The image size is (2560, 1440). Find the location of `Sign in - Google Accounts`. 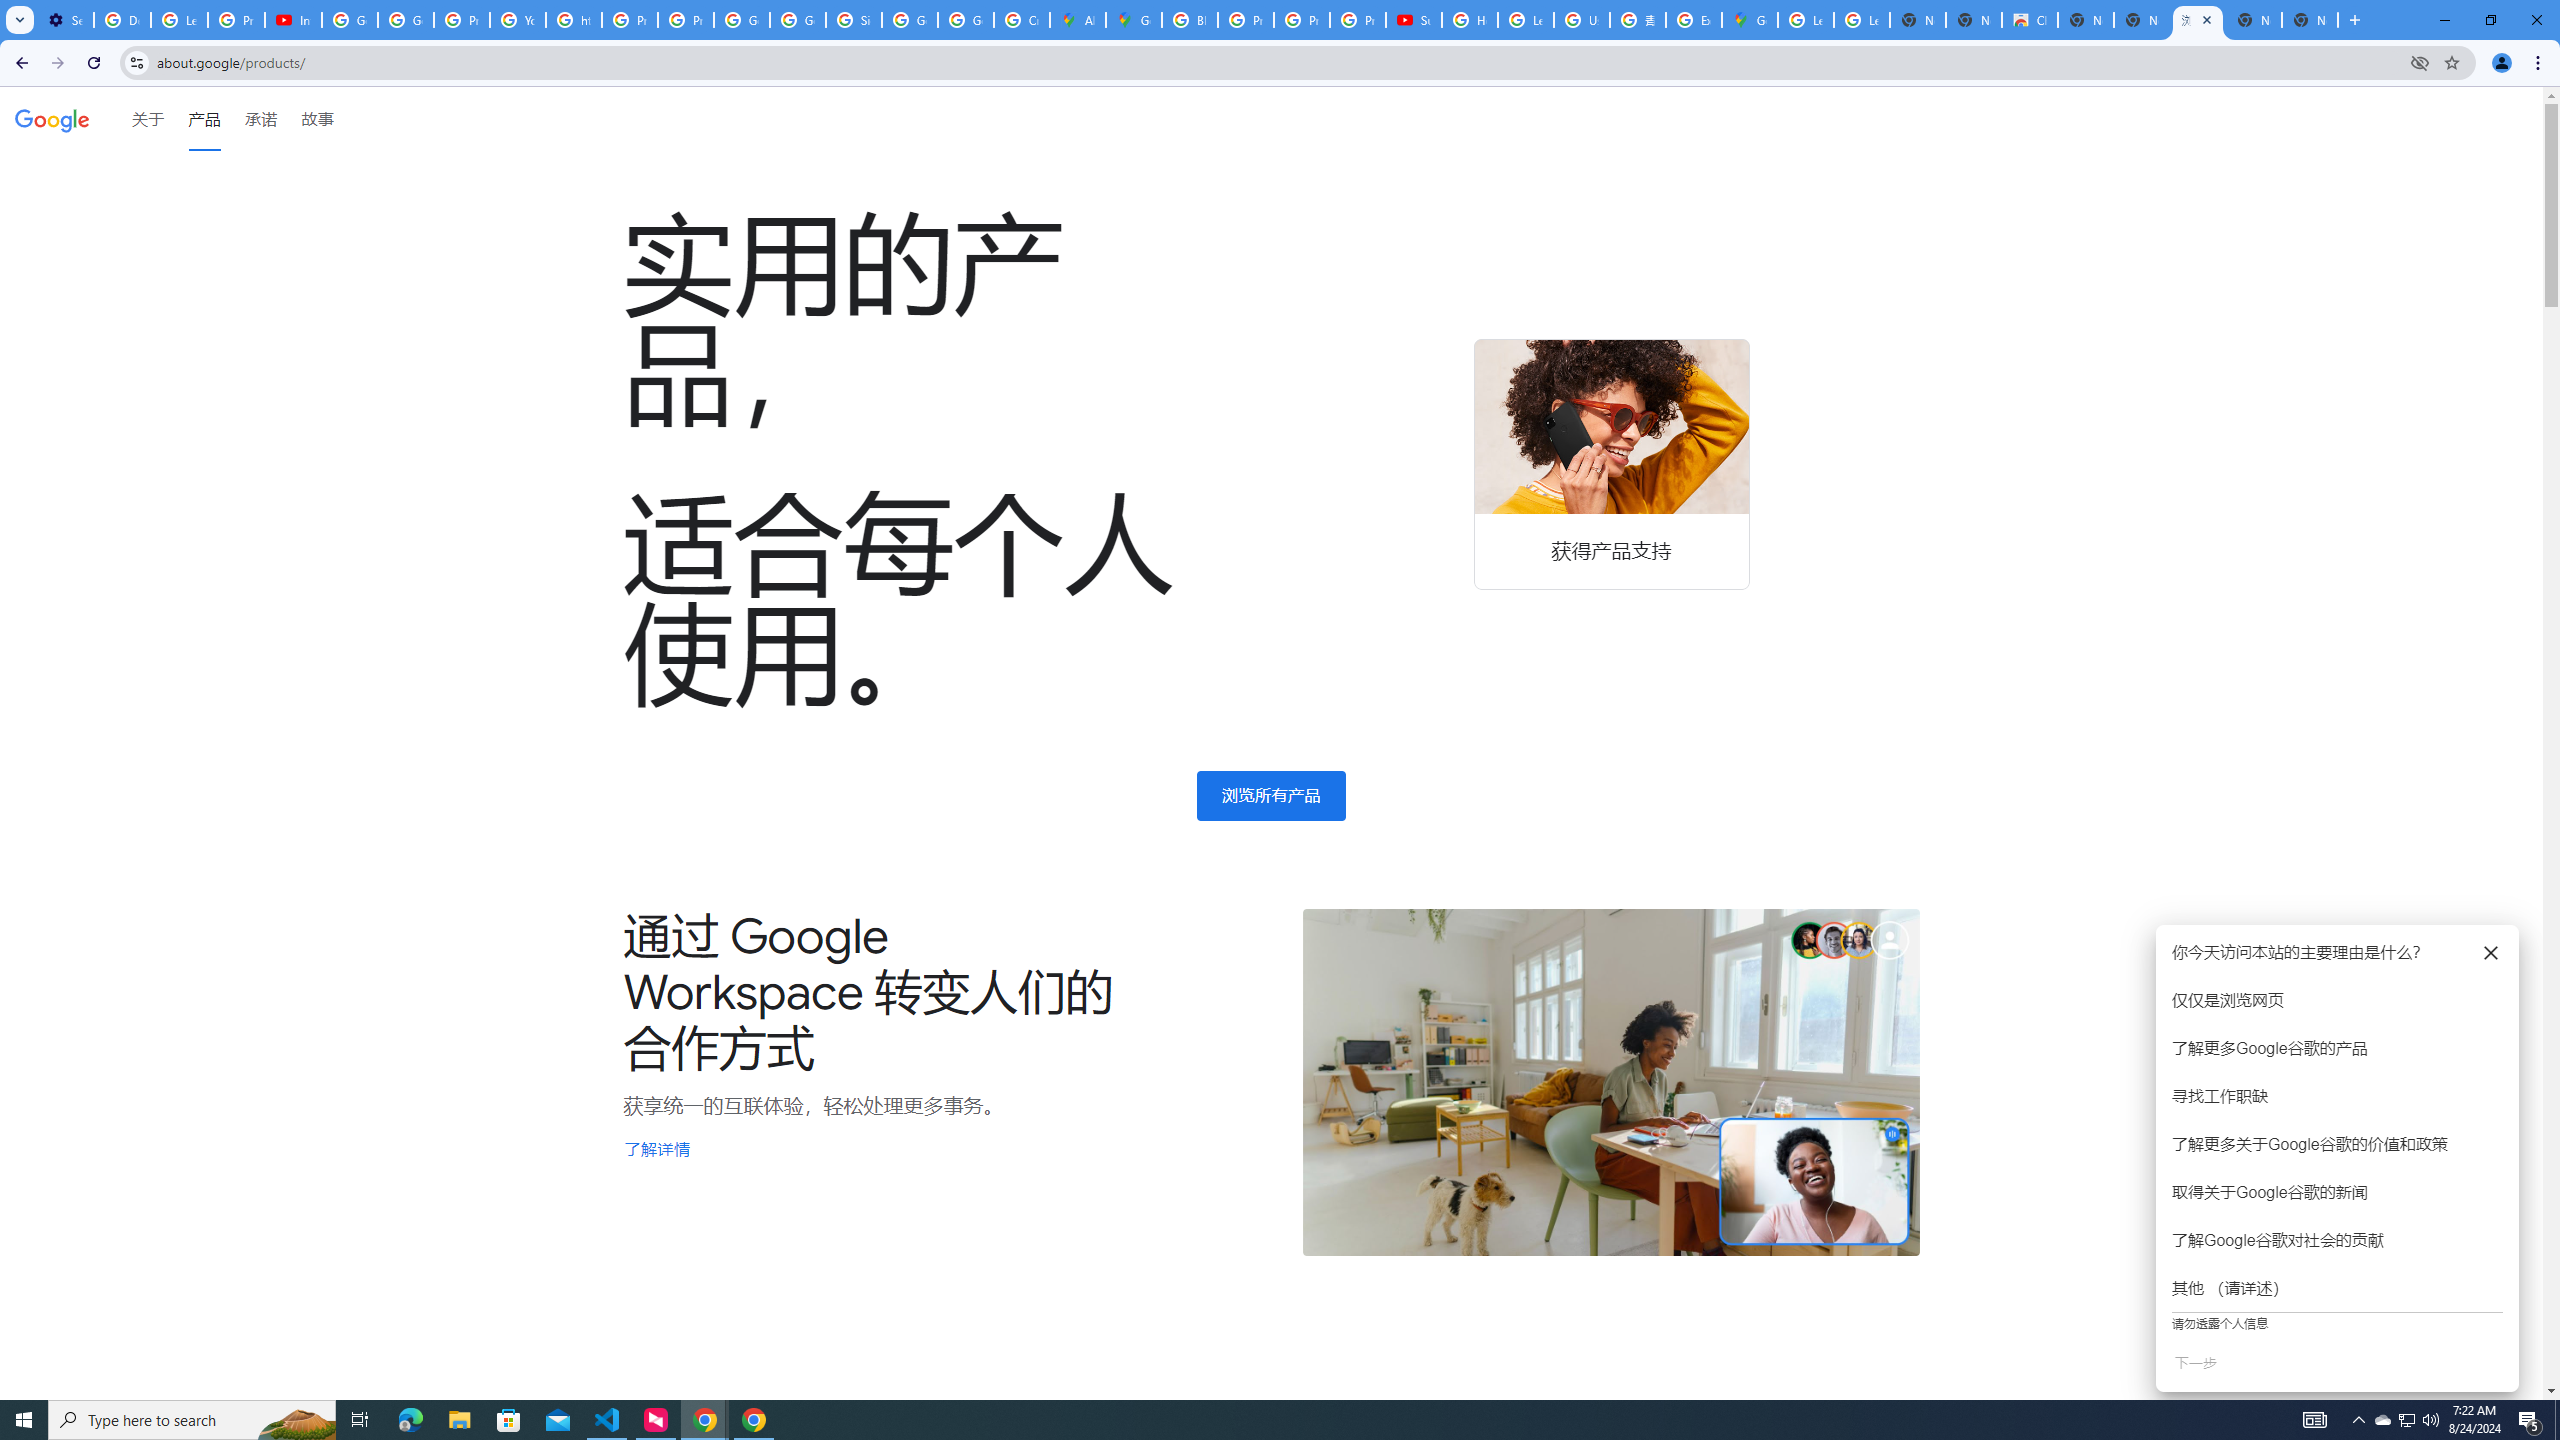

Sign in - Google Accounts is located at coordinates (853, 20).